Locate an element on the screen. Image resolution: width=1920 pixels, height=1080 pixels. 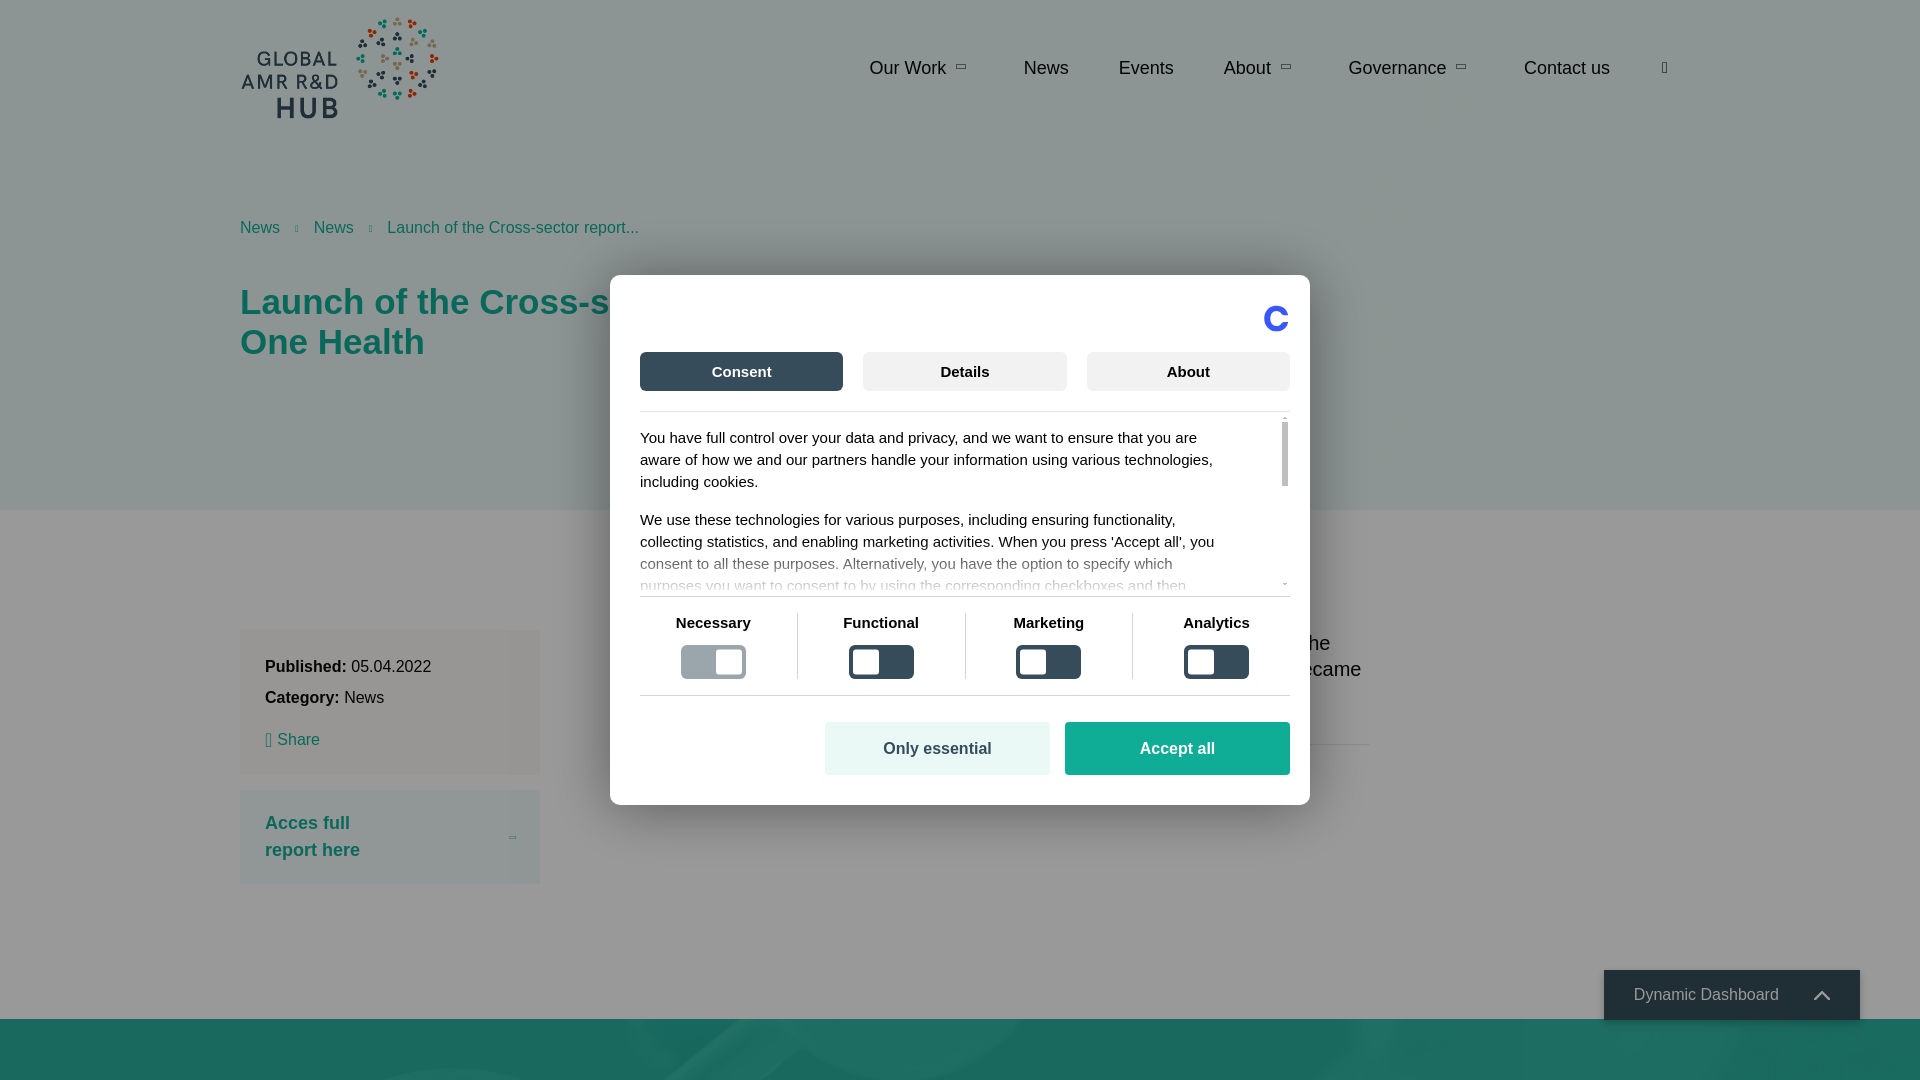
About is located at coordinates (1261, 68).